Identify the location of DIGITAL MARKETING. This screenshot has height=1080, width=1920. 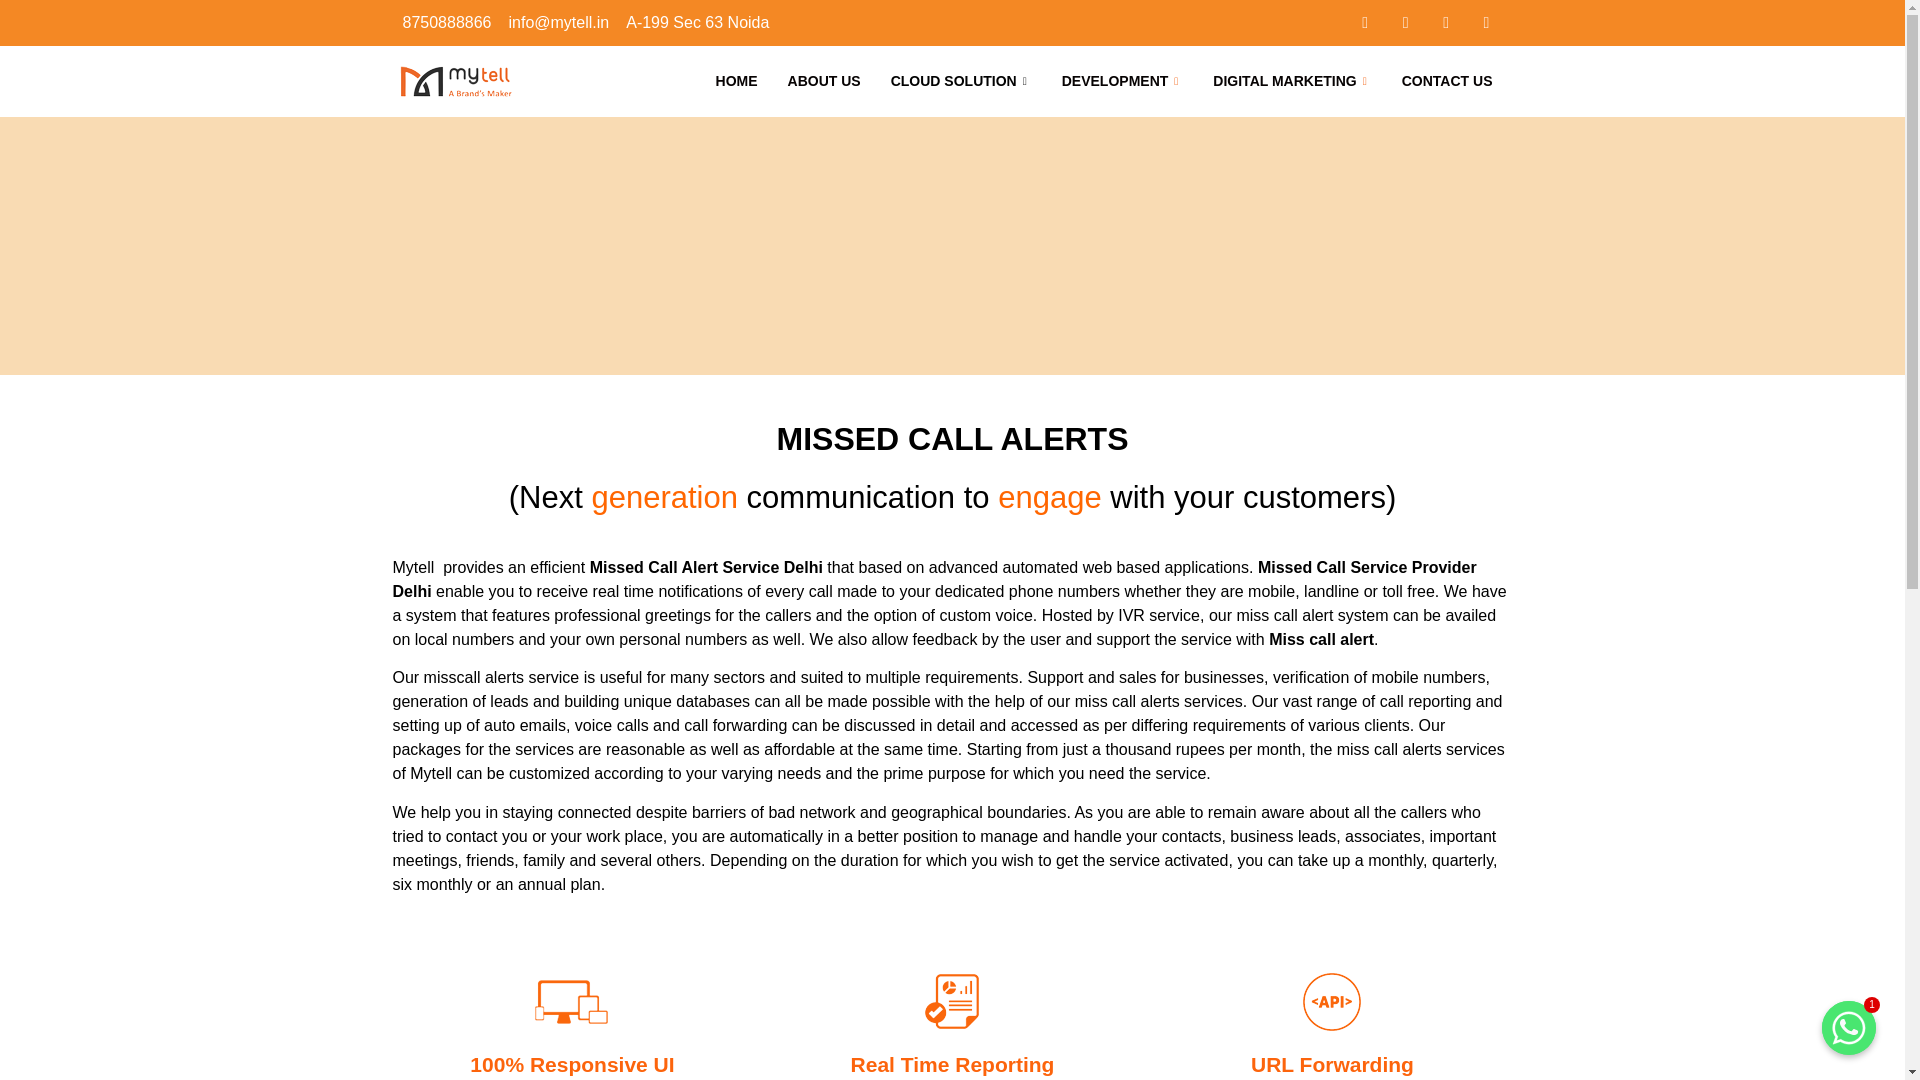
(1292, 80).